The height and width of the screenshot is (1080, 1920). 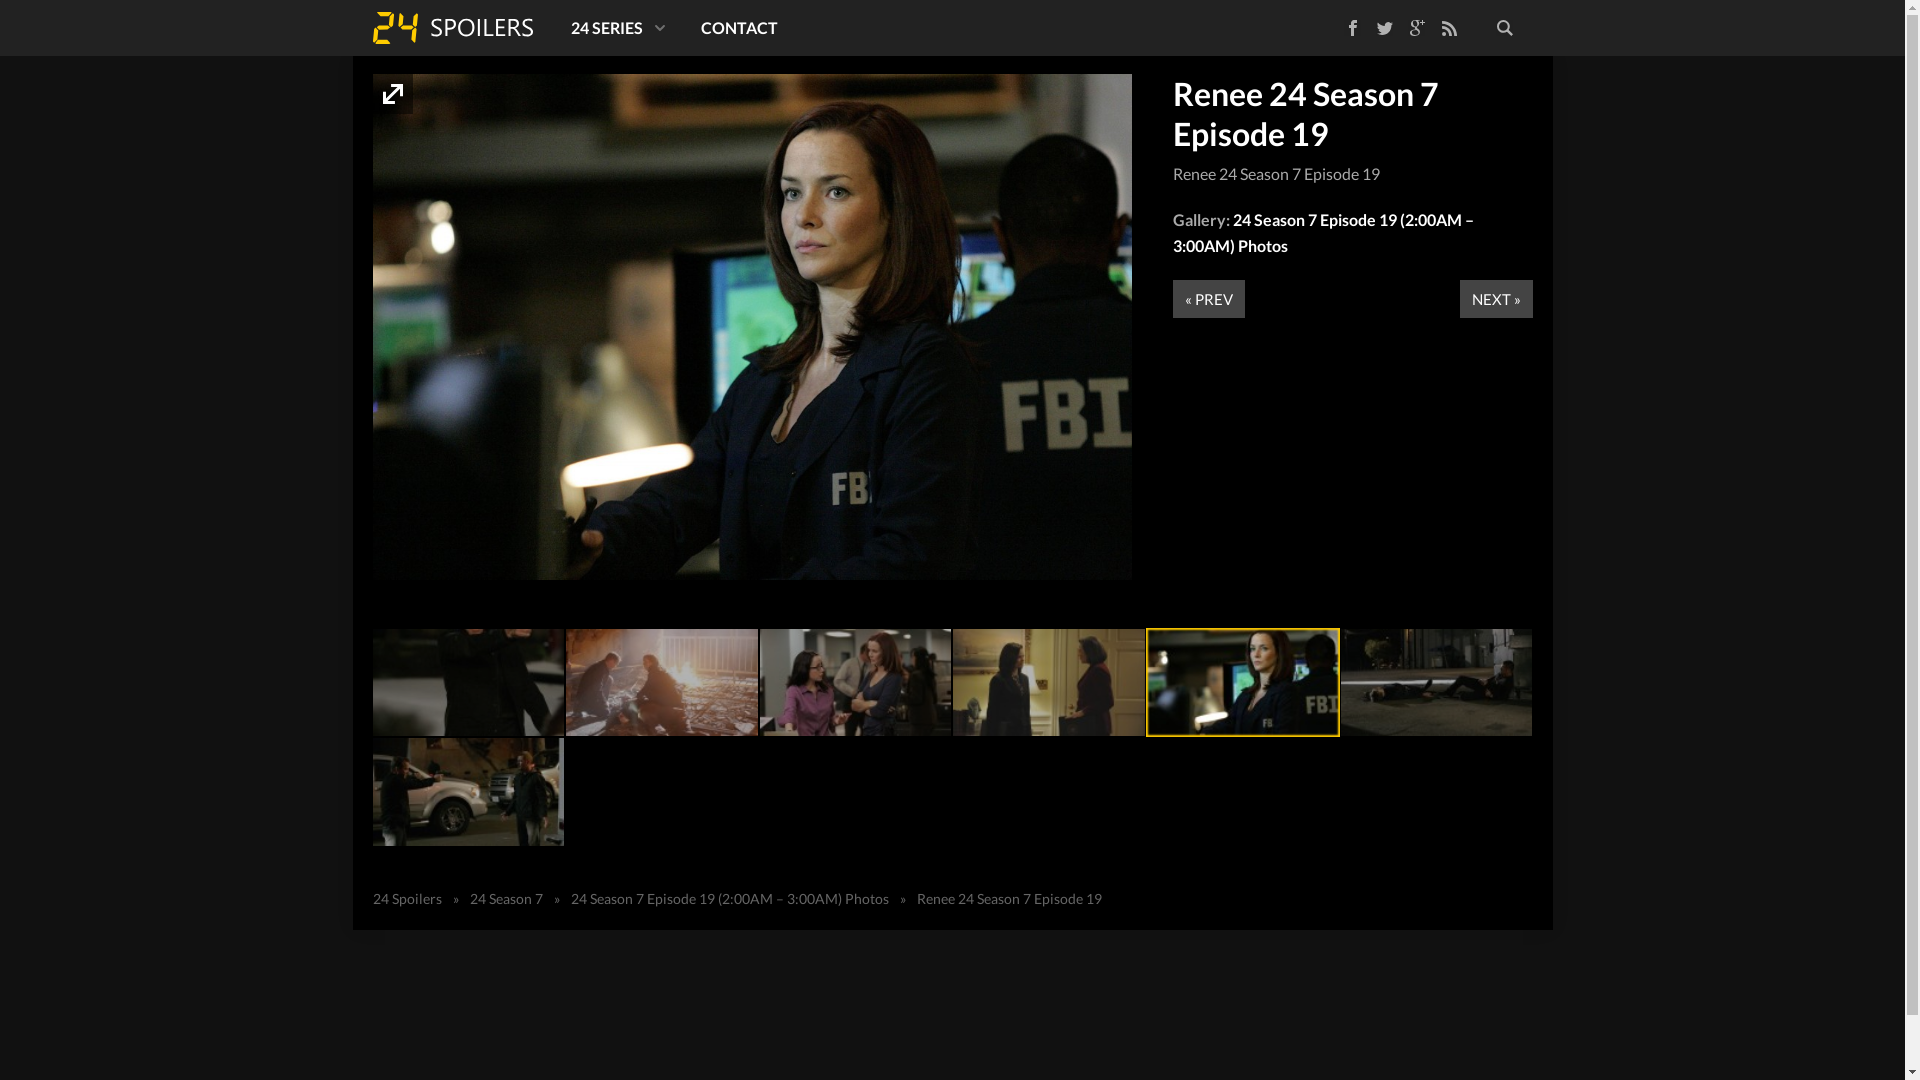 What do you see at coordinates (506, 898) in the screenshot?
I see `24 Season 7` at bounding box center [506, 898].